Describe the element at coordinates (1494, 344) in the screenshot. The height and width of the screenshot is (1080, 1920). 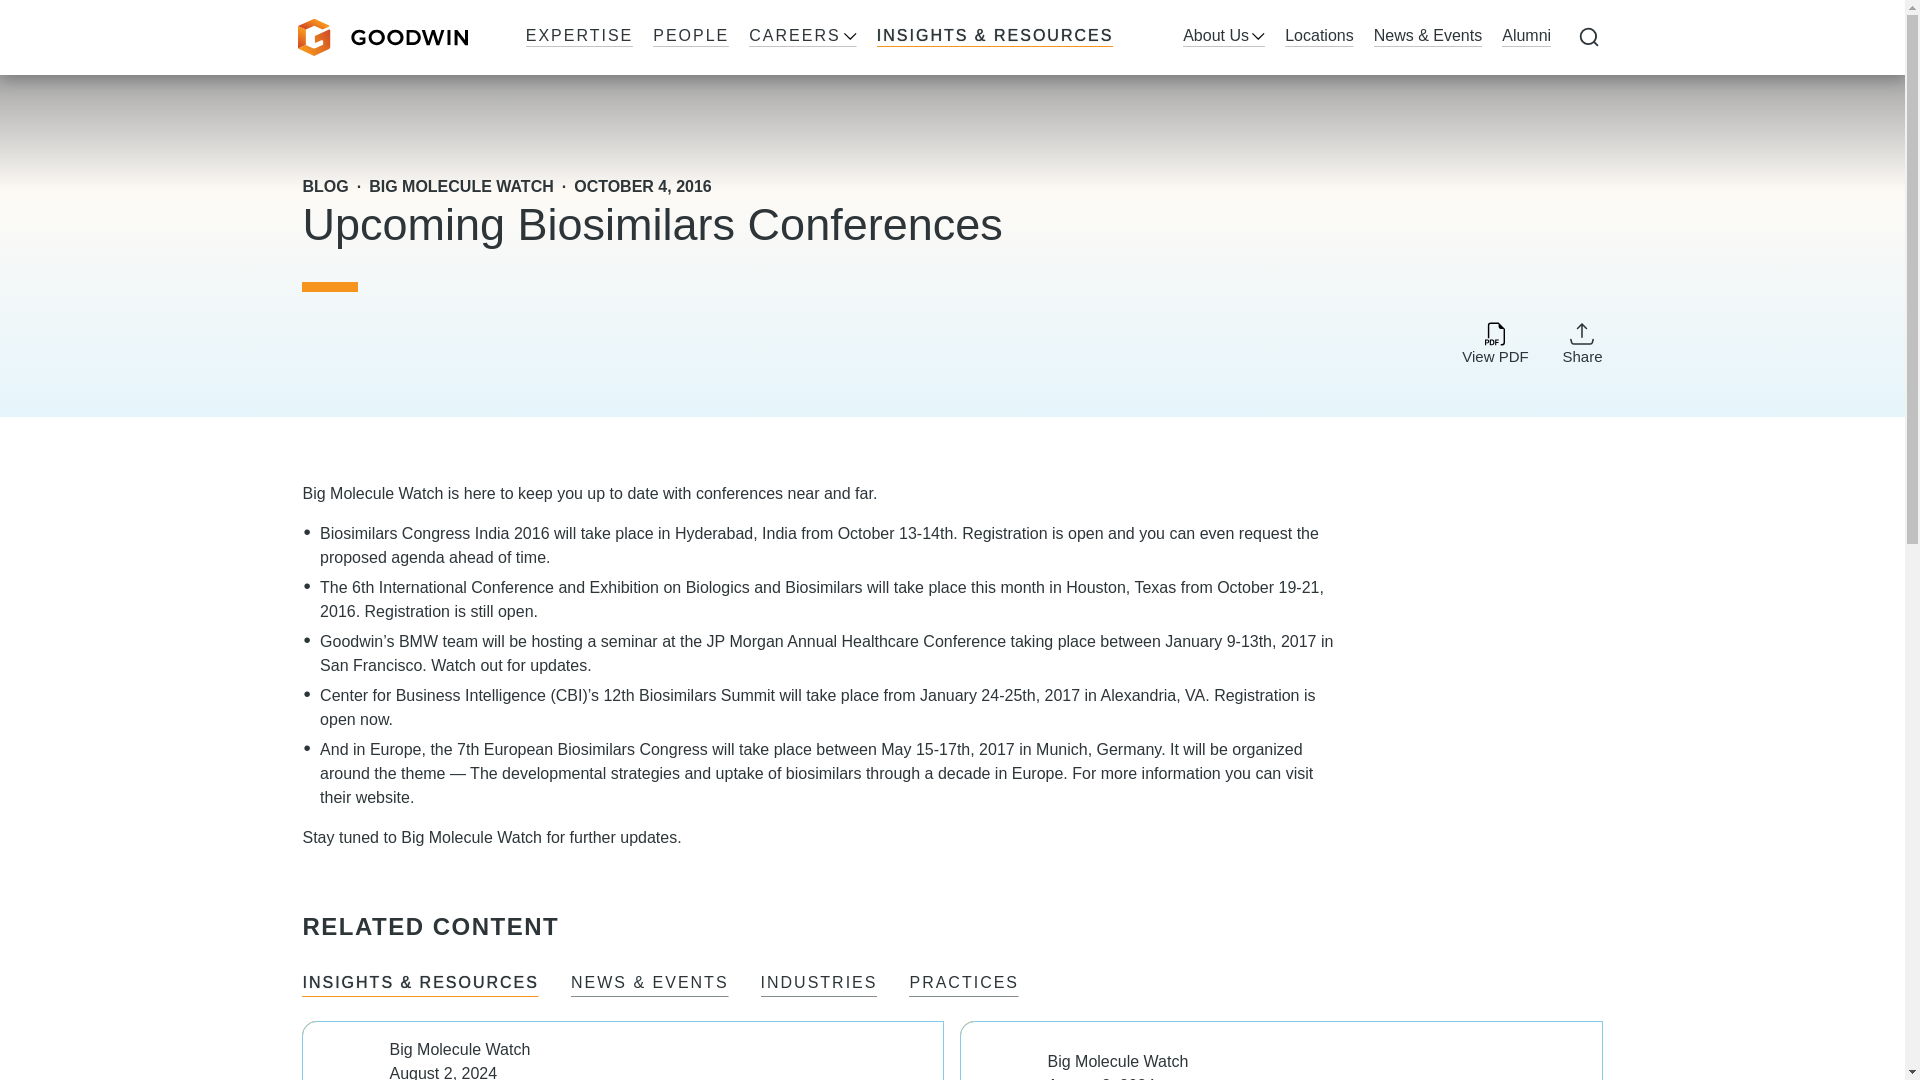
I see `View PDF` at that location.